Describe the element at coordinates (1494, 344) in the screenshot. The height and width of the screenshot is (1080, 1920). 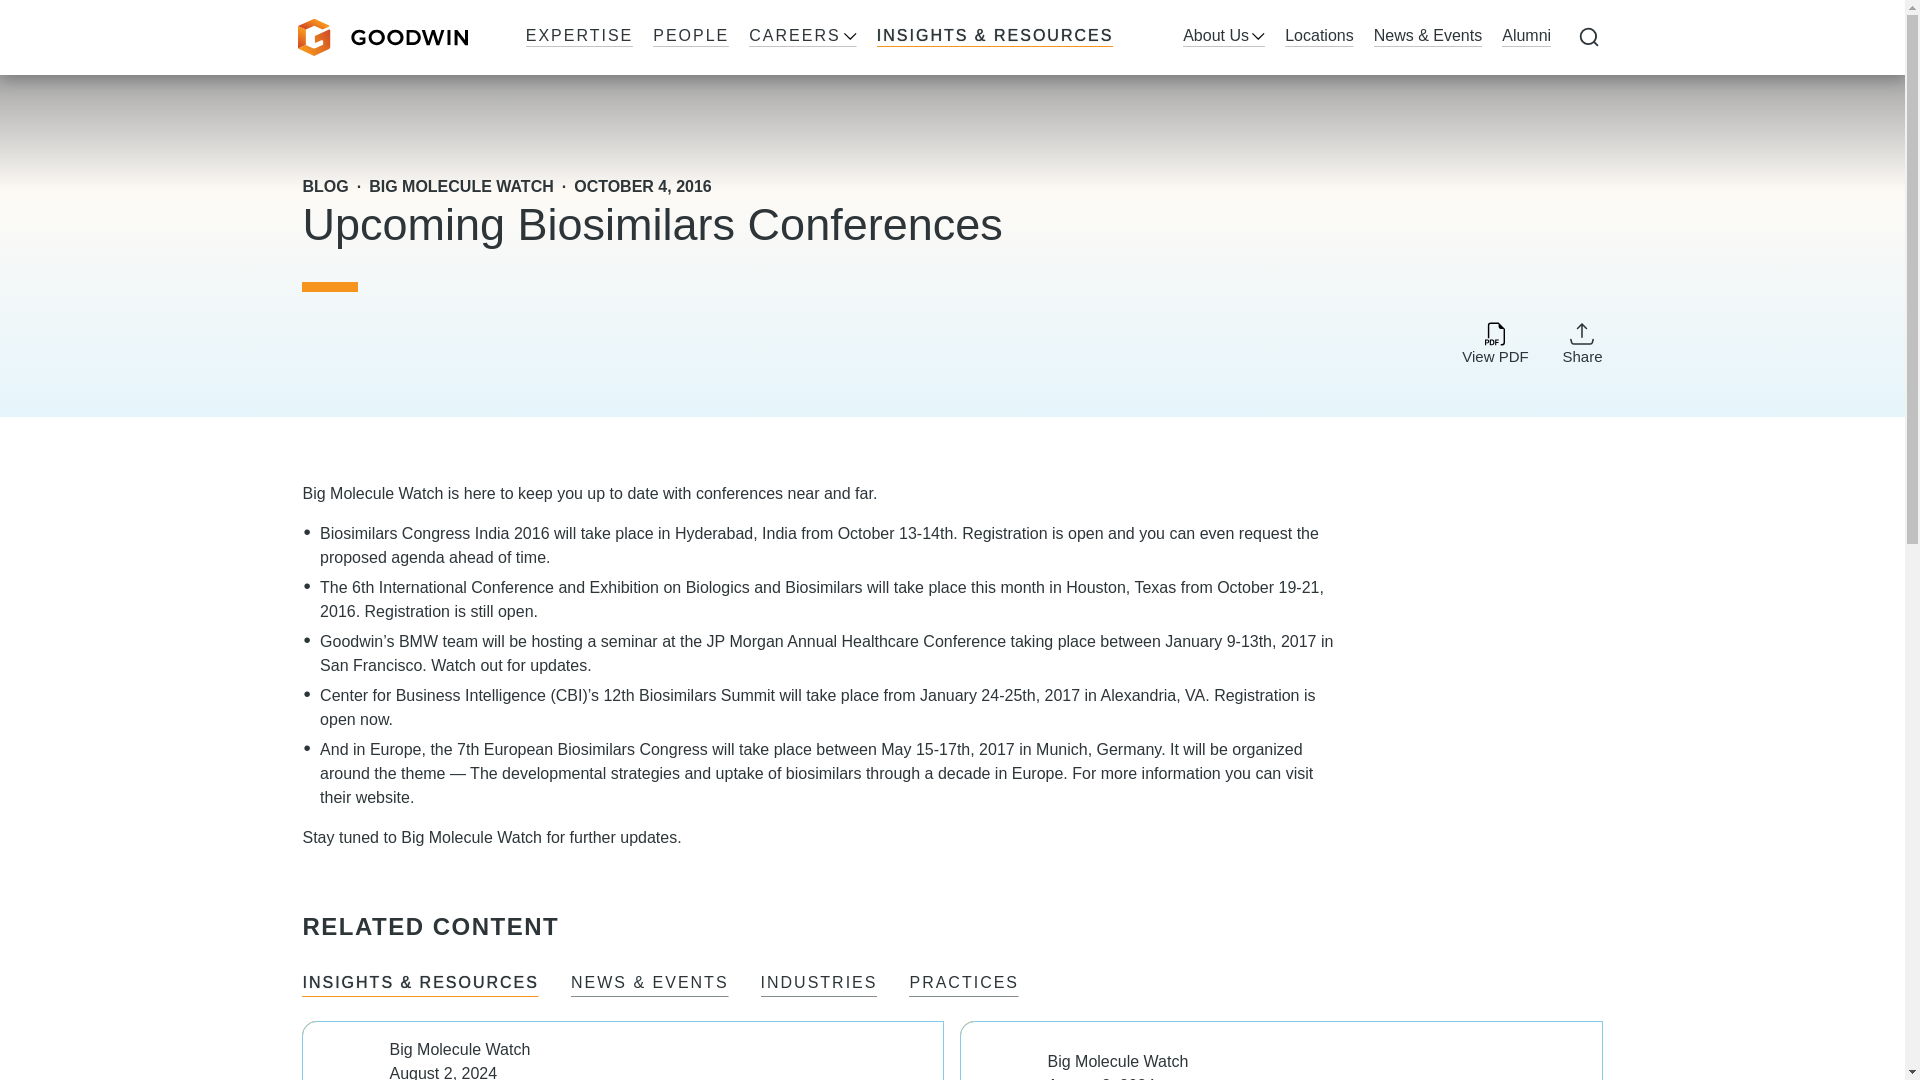
I see `View PDF` at that location.